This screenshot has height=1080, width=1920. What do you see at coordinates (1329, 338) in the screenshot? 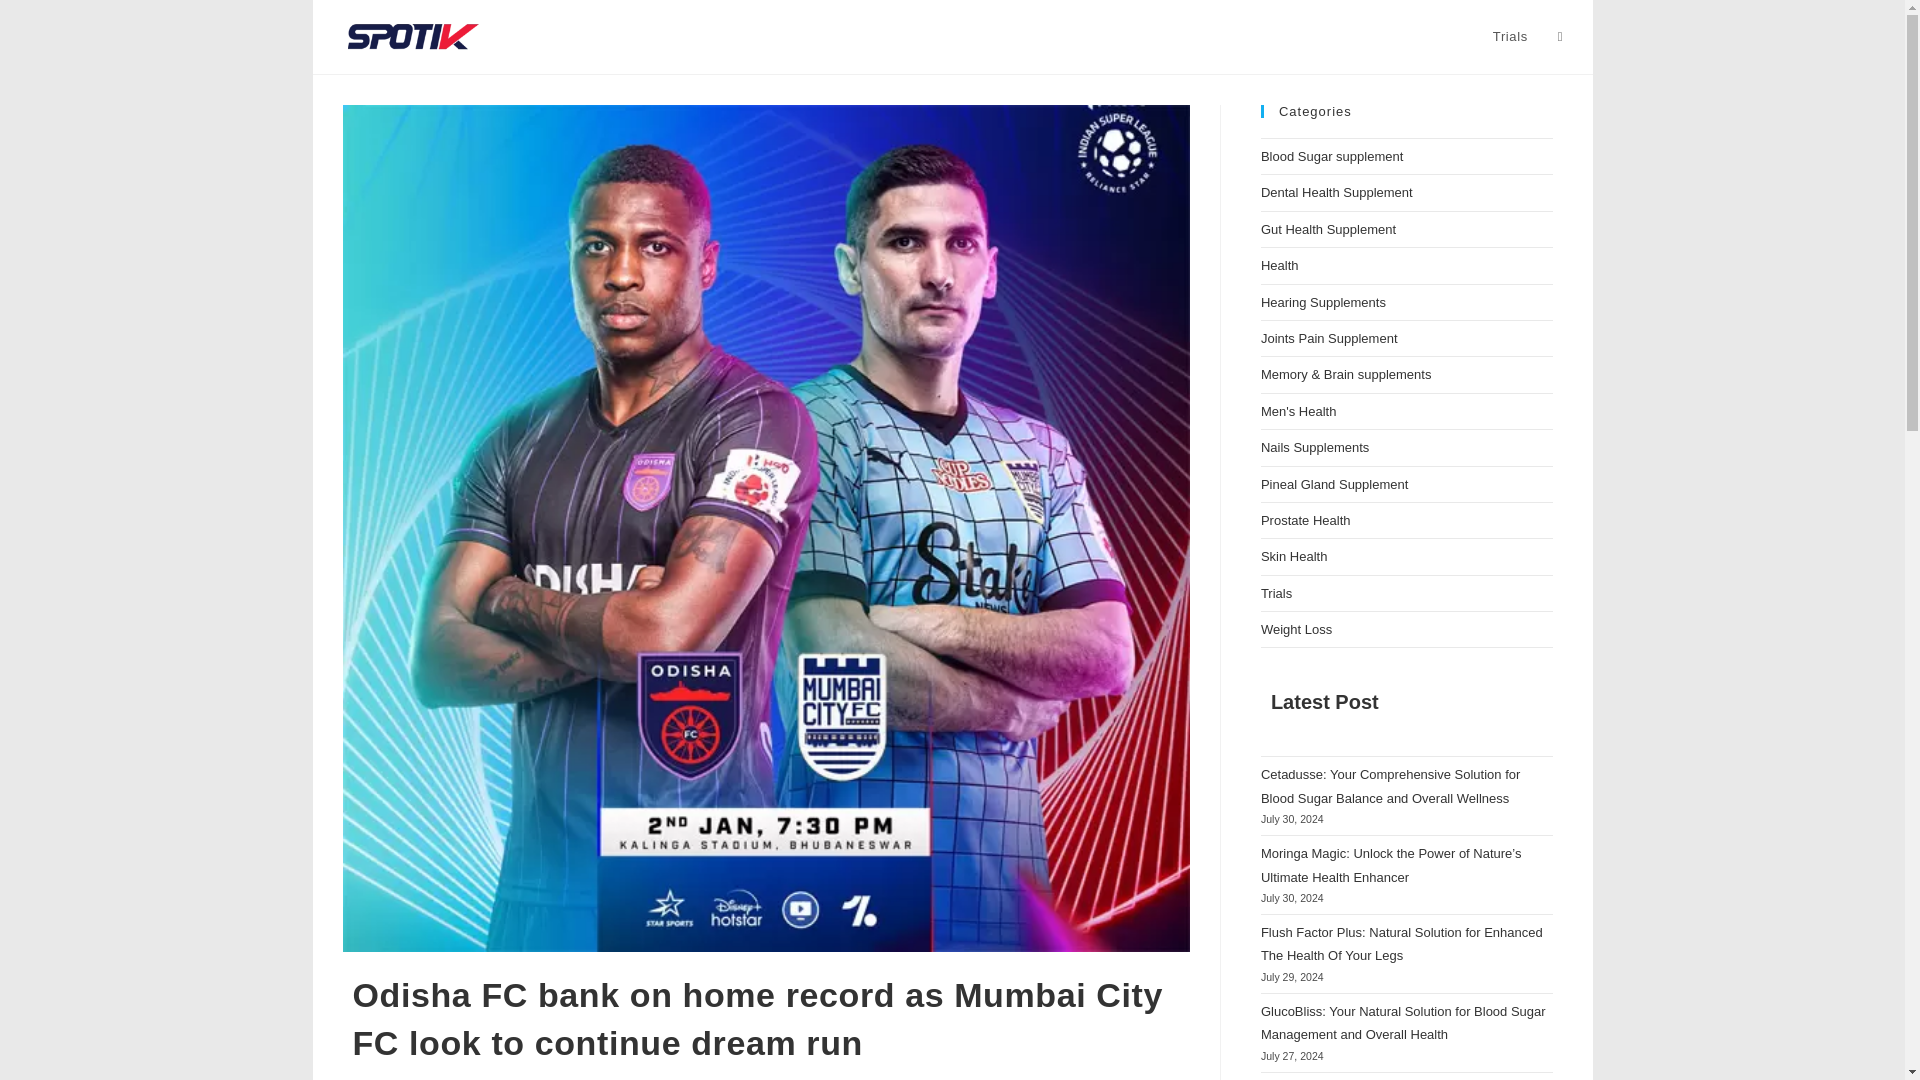
I see `Joints Pain Supplement` at bounding box center [1329, 338].